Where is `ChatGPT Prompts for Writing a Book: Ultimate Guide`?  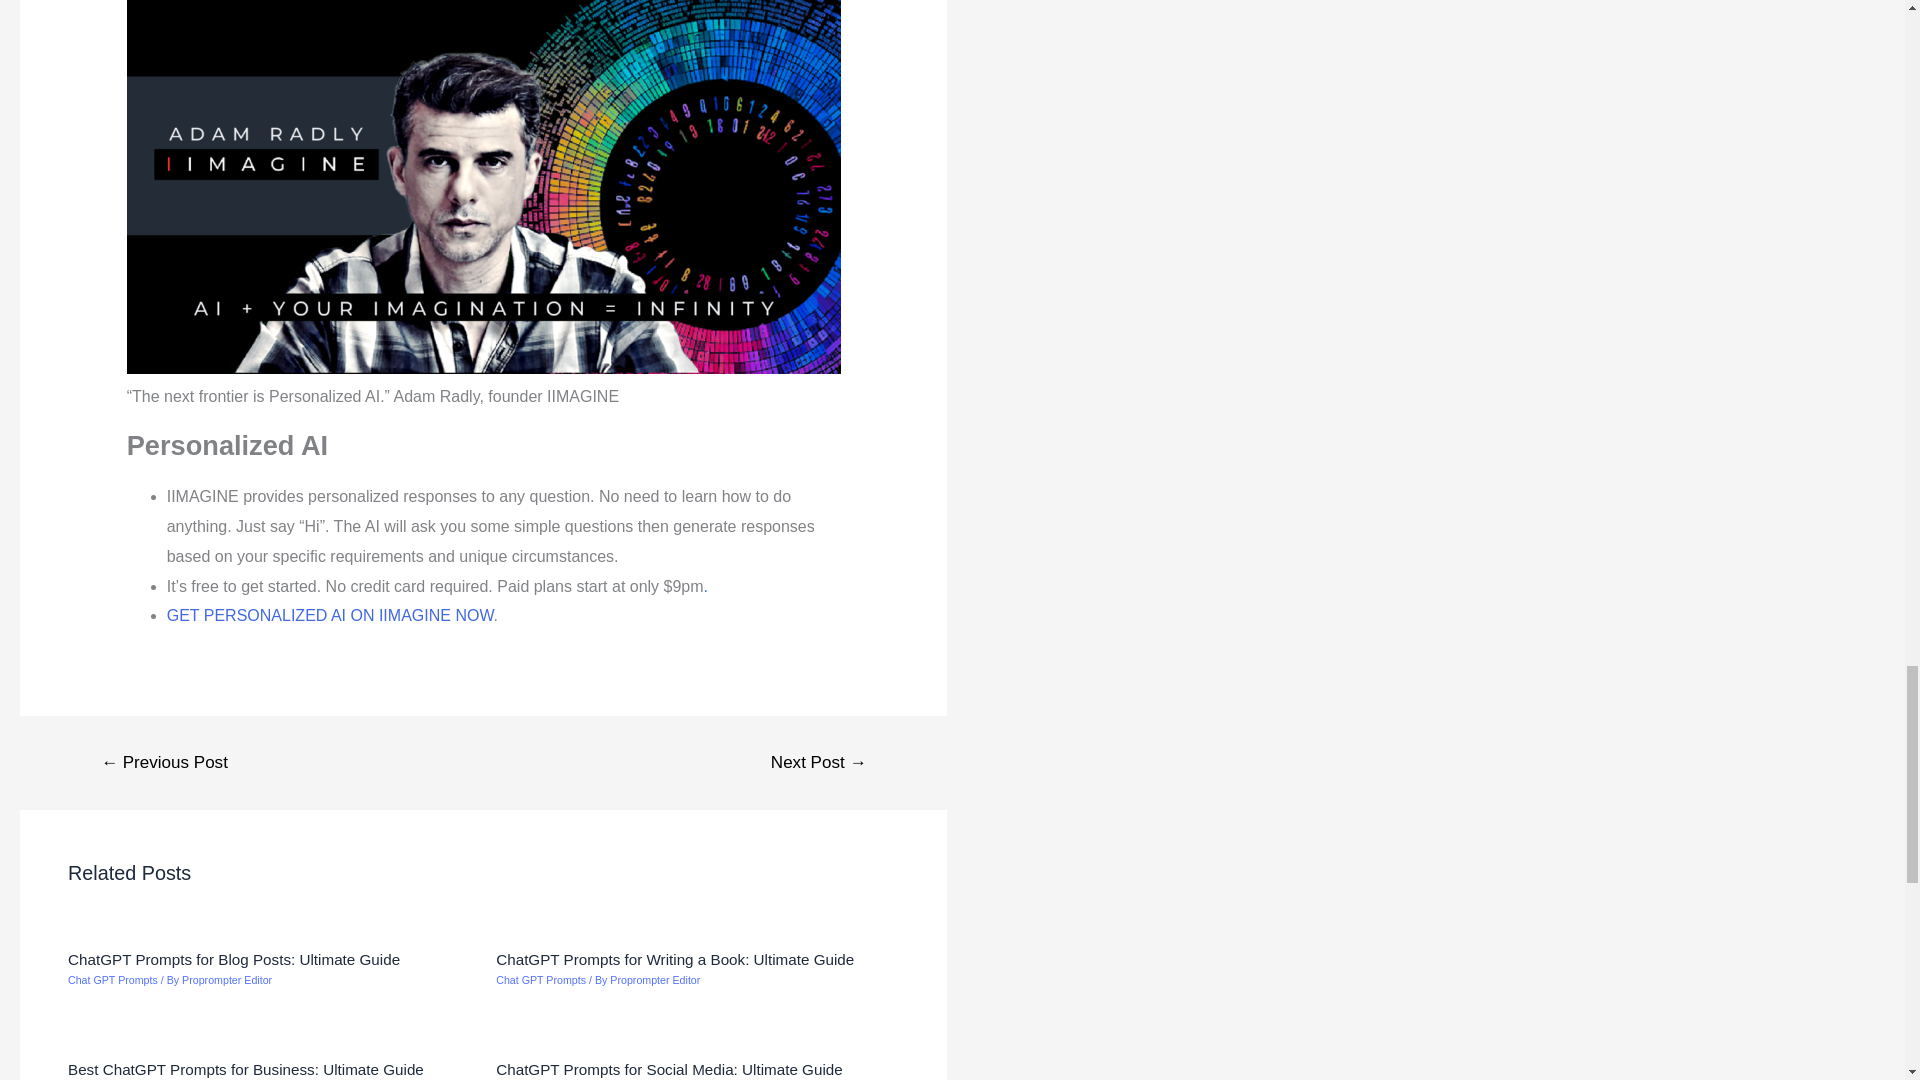 ChatGPT Prompts for Writing a Book: Ultimate Guide is located at coordinates (674, 959).